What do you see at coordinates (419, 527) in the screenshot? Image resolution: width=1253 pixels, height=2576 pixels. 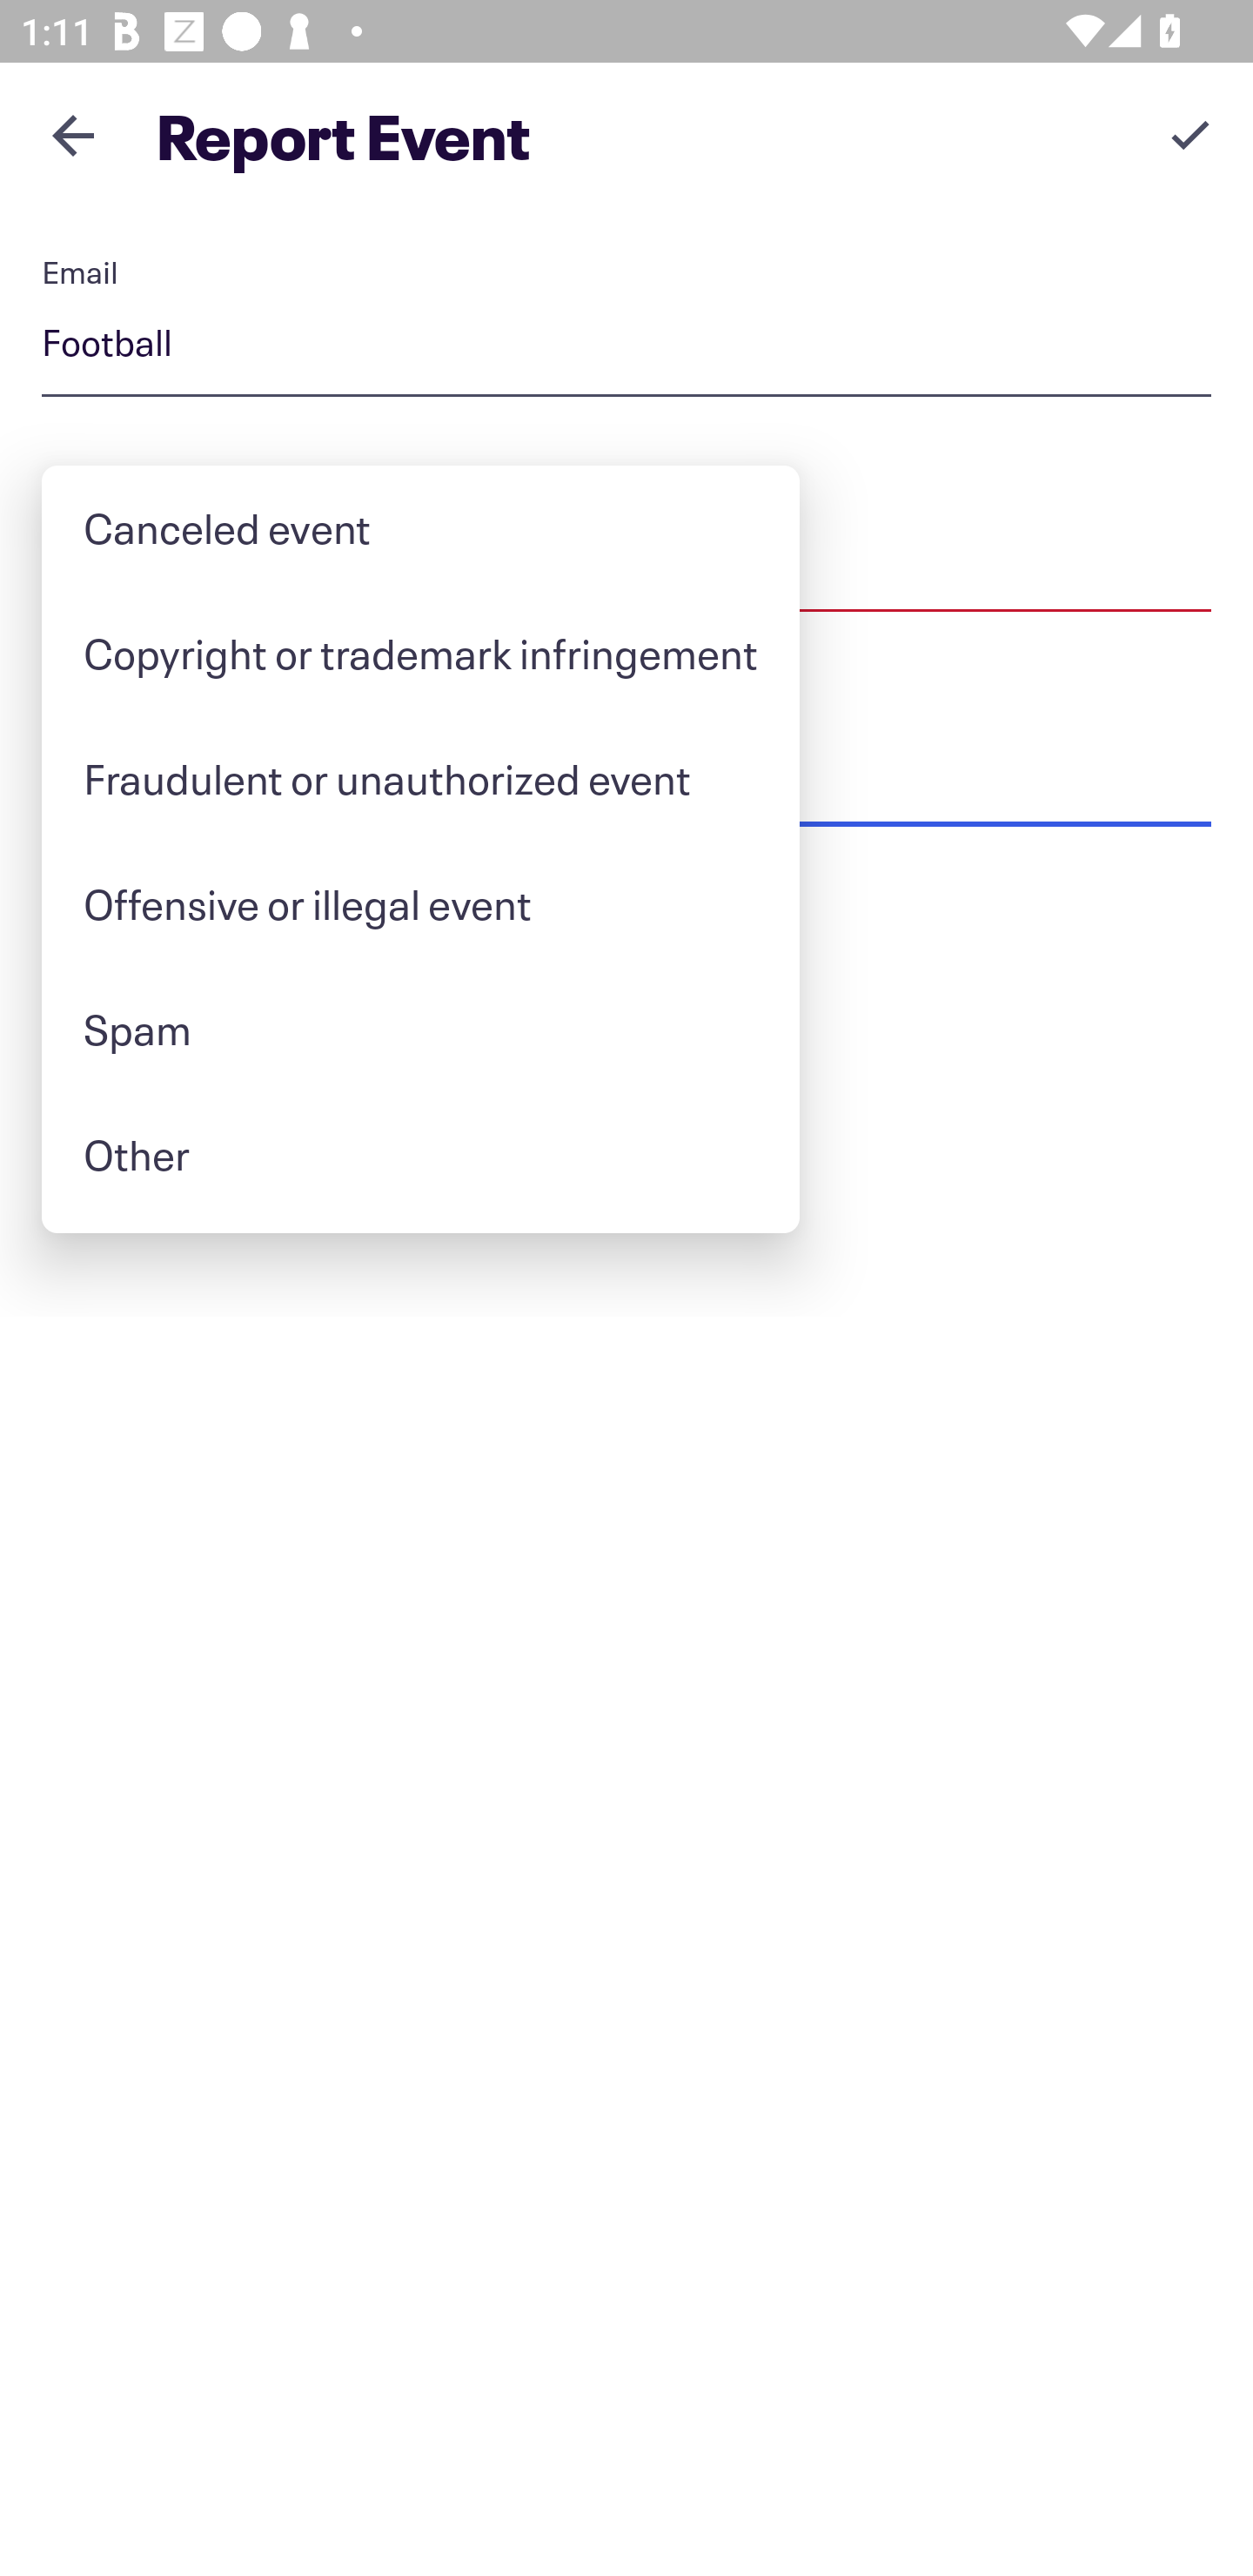 I see `Canceled event` at bounding box center [419, 527].